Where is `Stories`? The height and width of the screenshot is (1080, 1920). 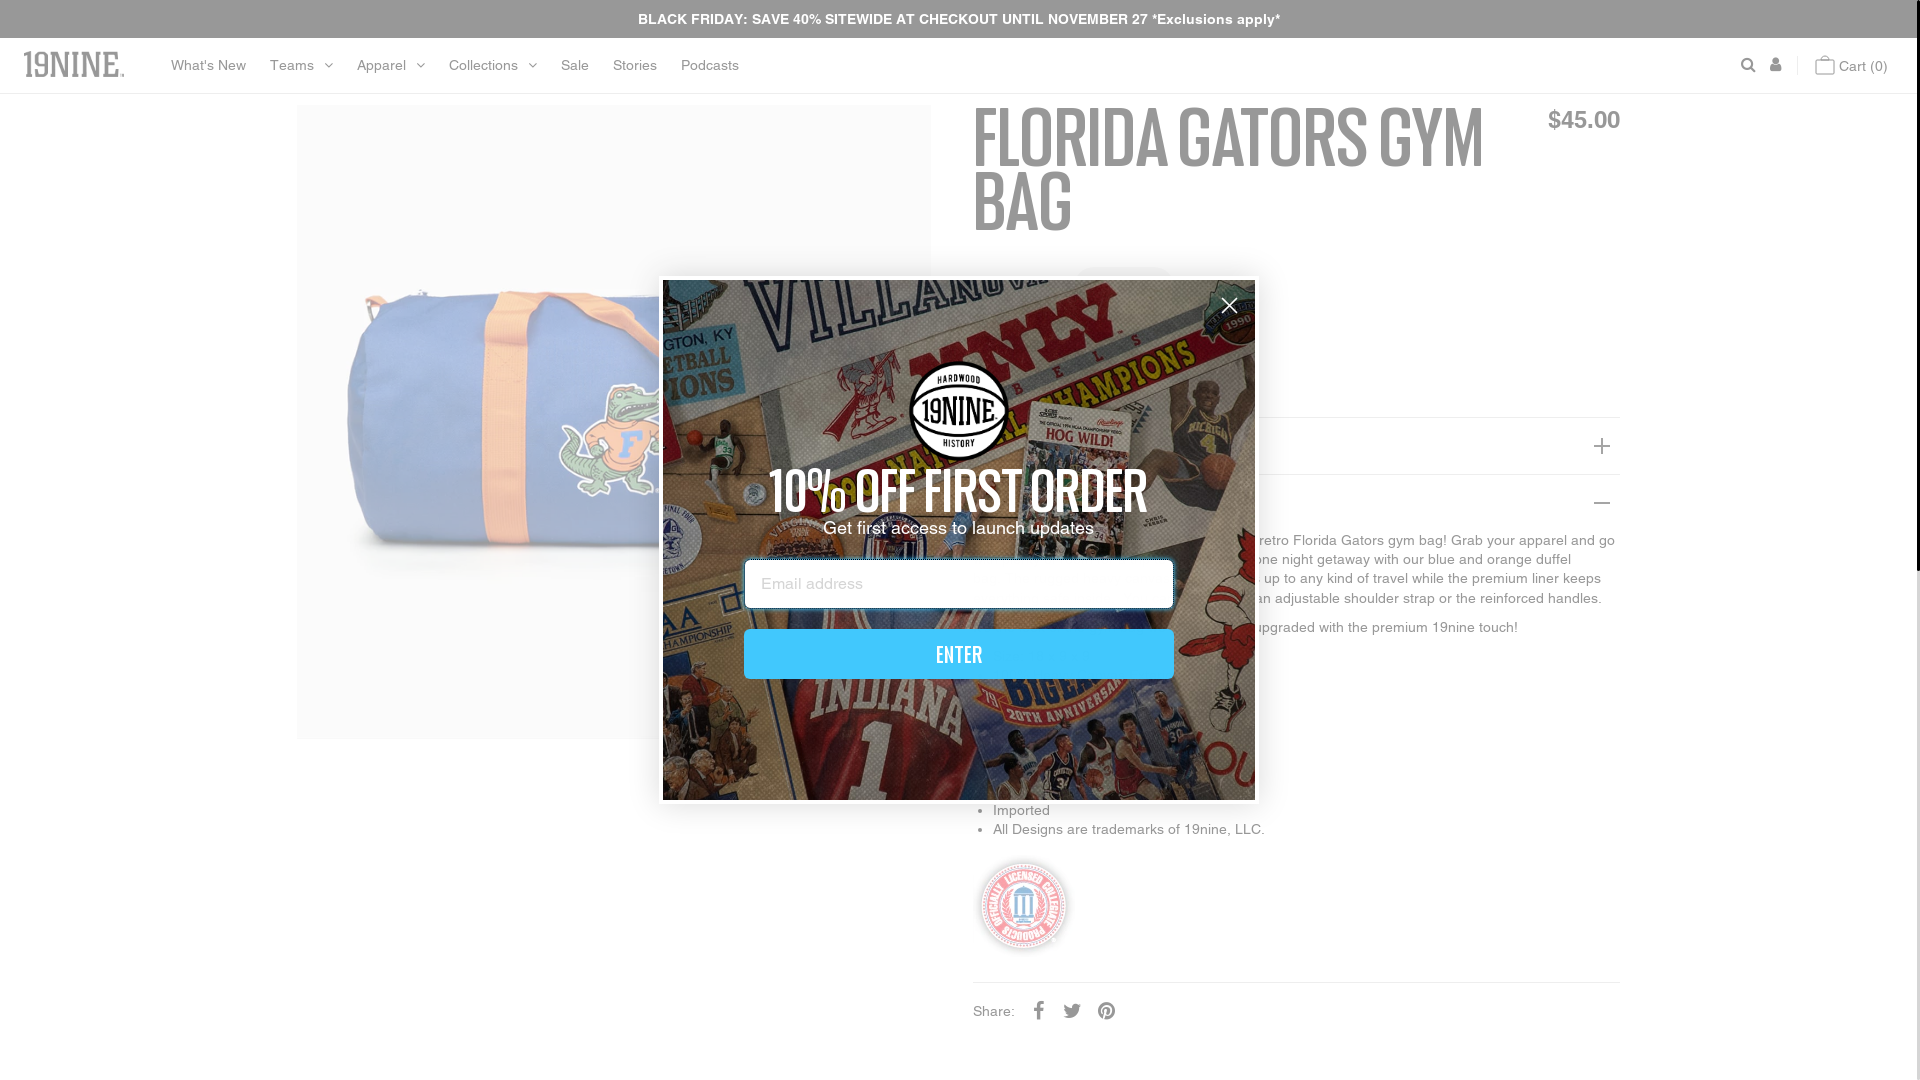 Stories is located at coordinates (635, 66).